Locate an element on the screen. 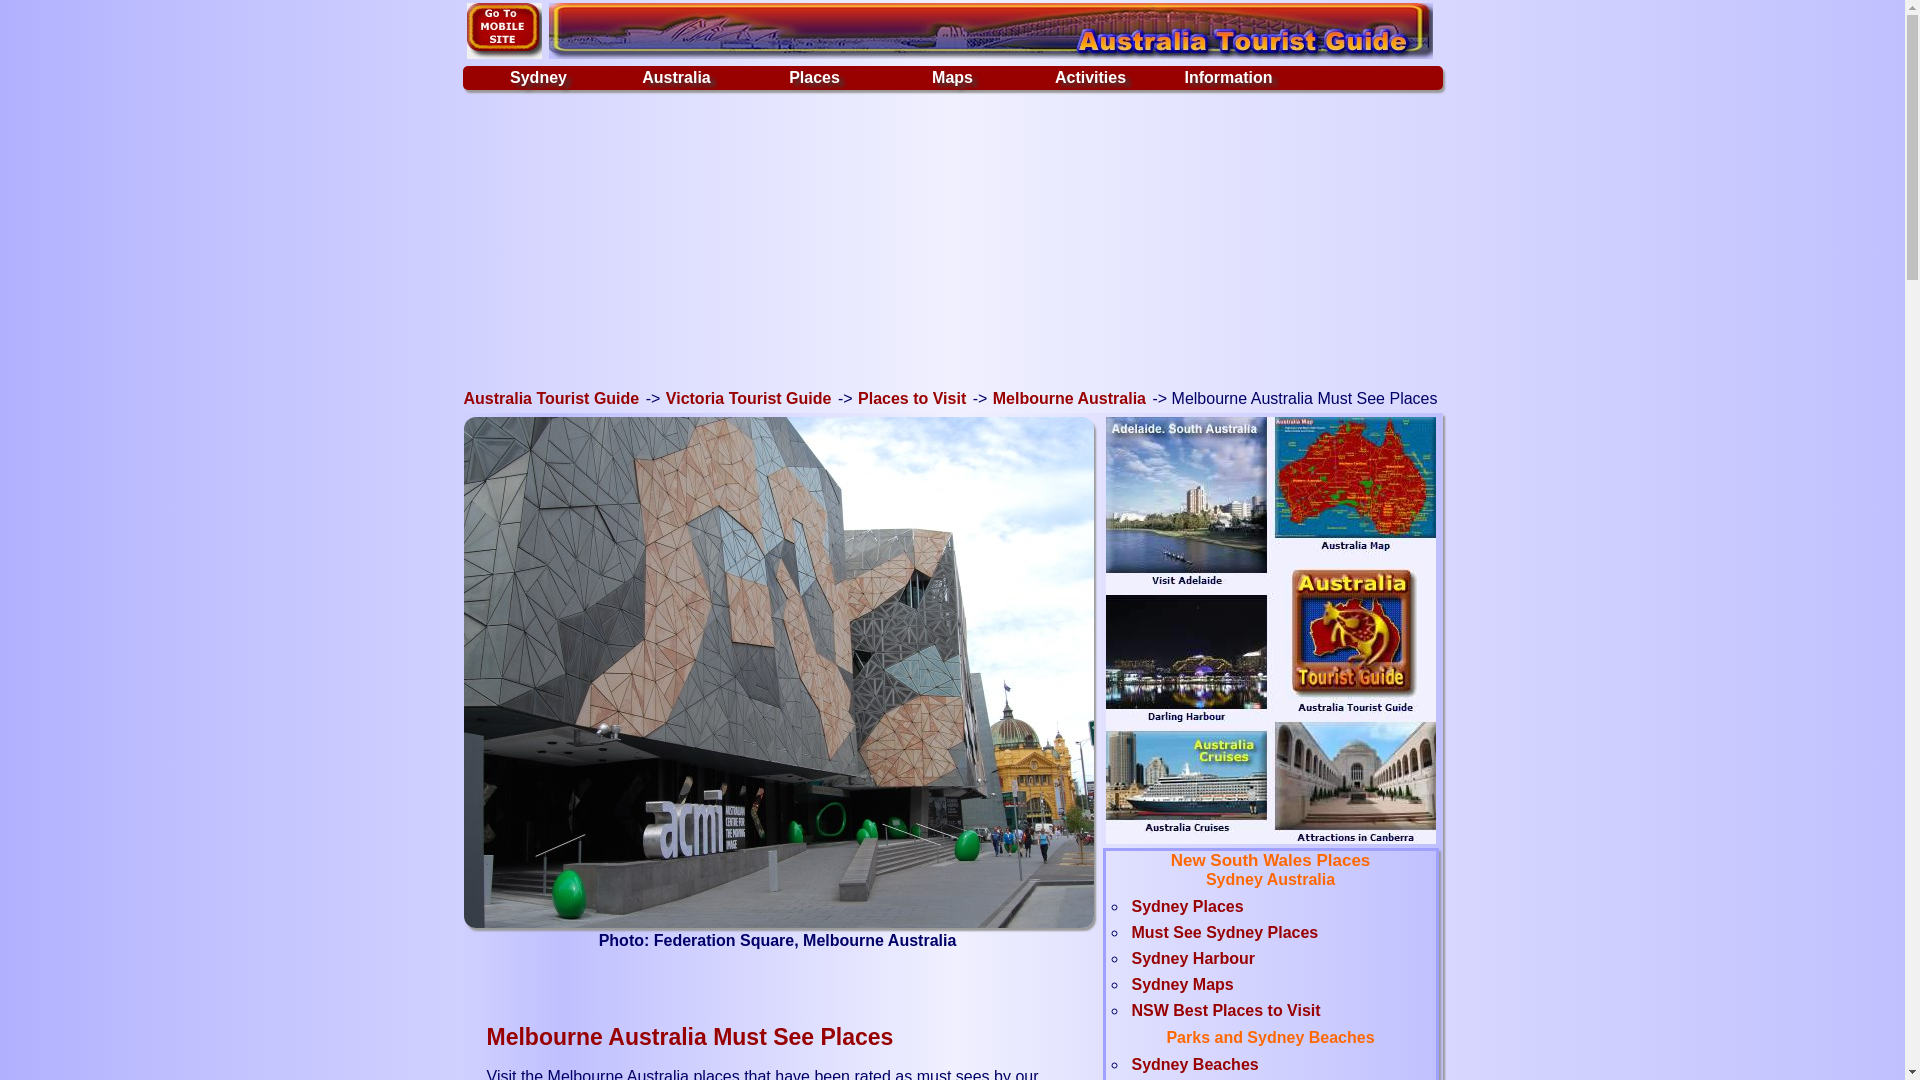 The height and width of the screenshot is (1080, 1920). Places of Interest is located at coordinates (954, 78).